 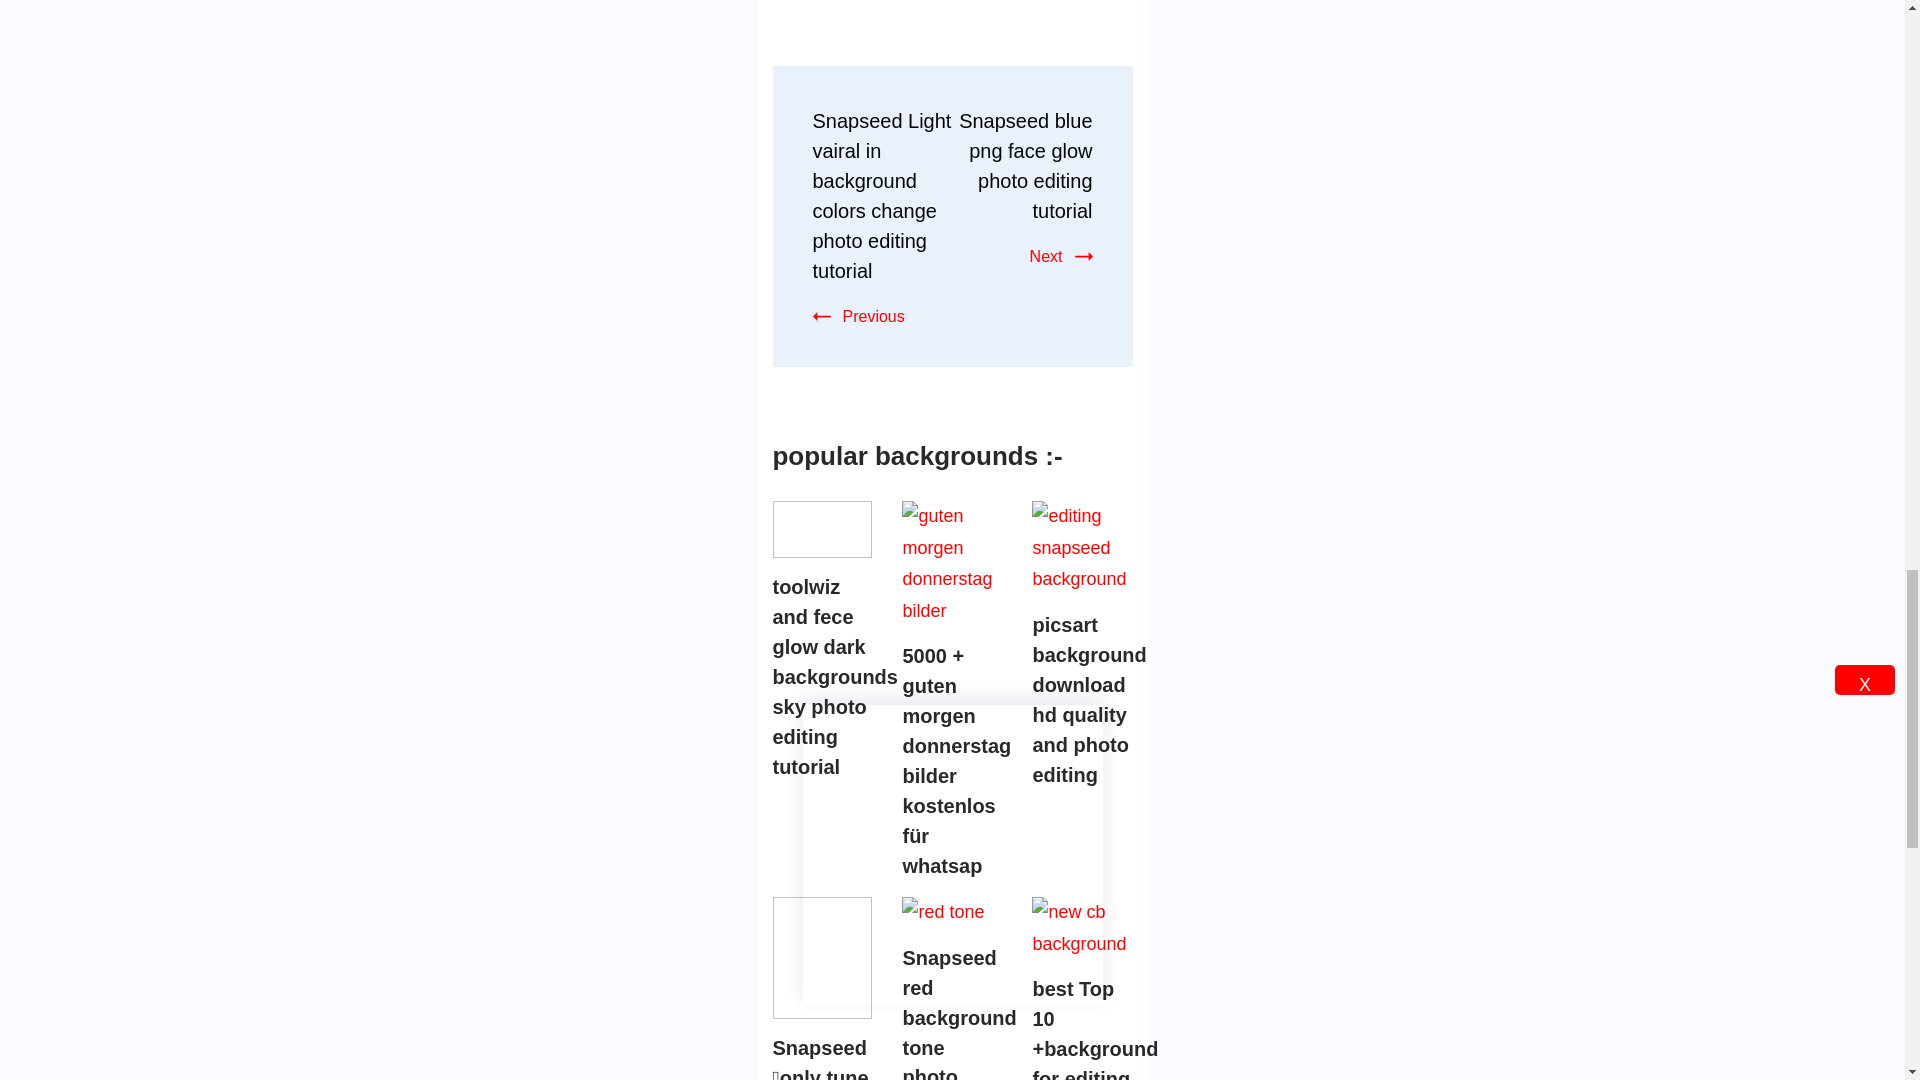 I want to click on Previous, so click(x=858, y=316).